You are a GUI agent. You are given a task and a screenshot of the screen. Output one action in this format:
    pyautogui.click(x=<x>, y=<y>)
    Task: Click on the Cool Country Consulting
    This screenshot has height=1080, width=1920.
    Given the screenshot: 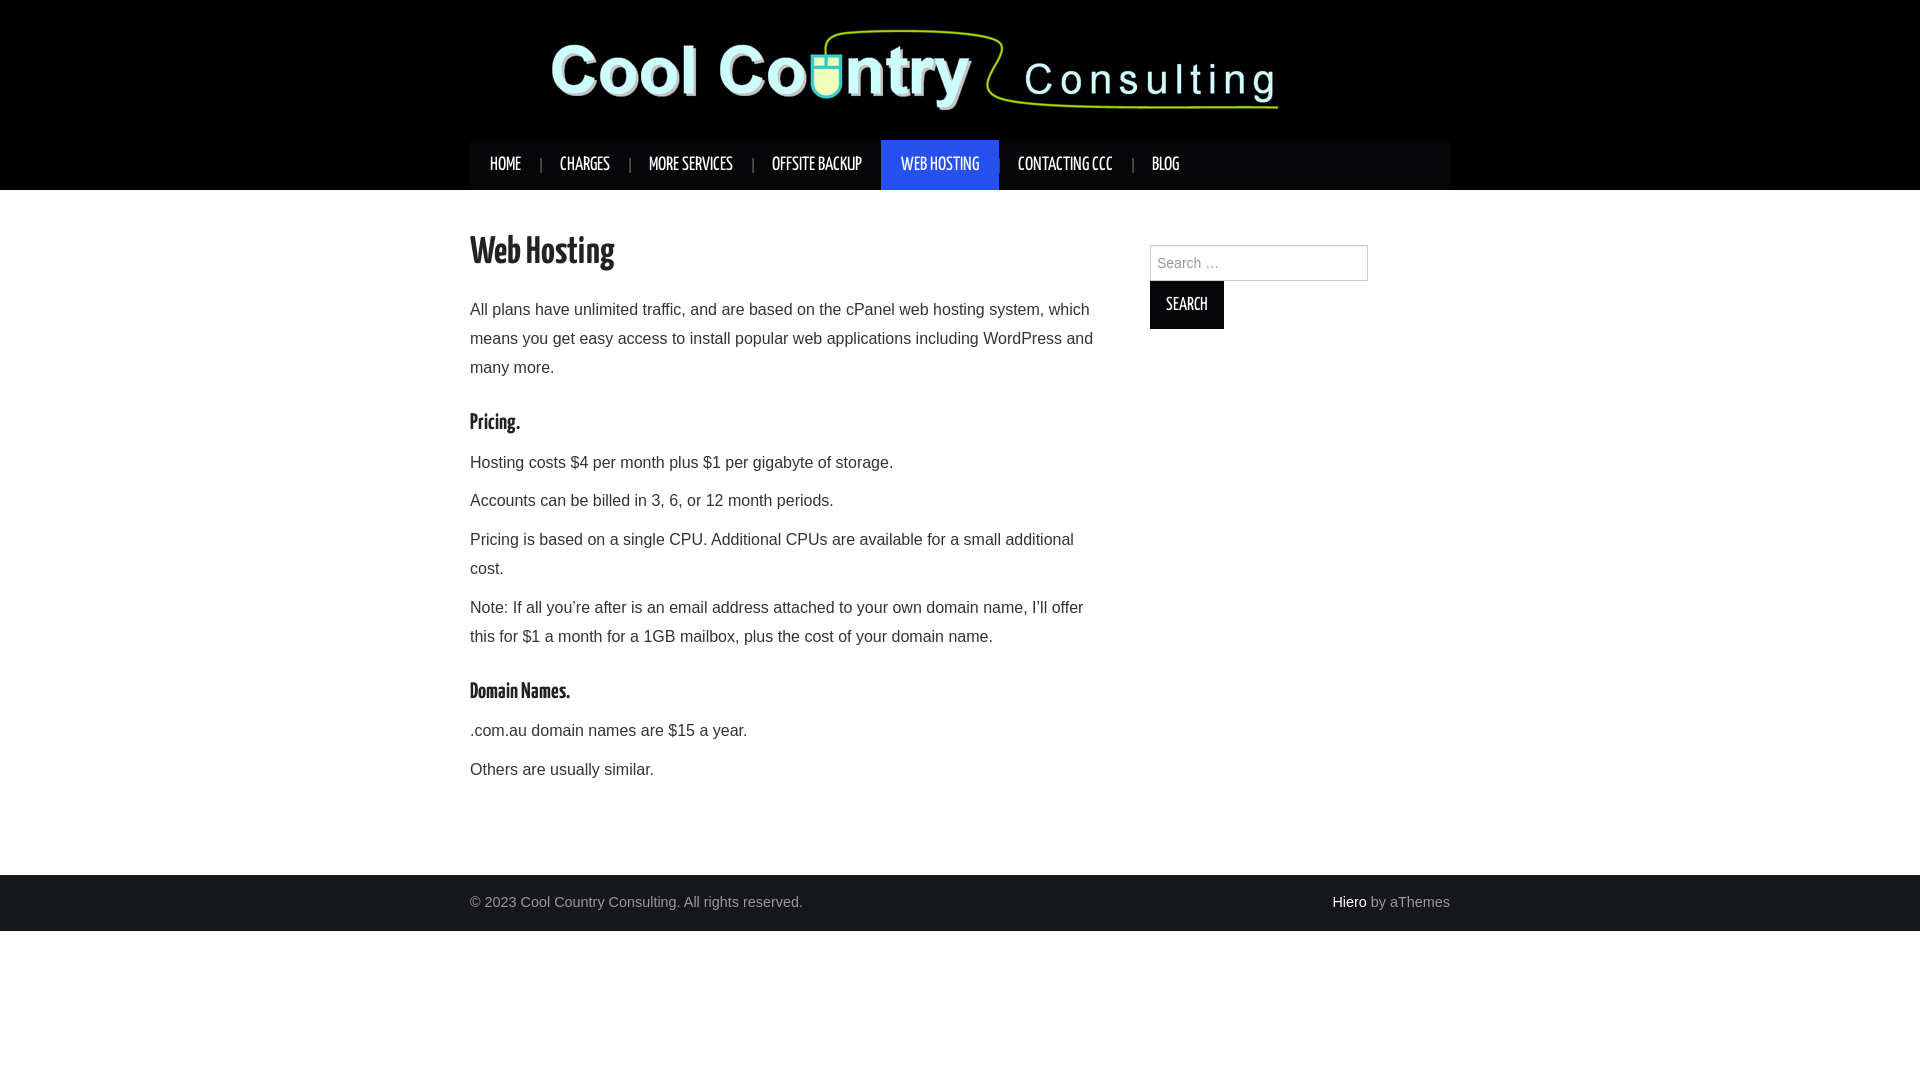 What is the action you would take?
    pyautogui.click(x=920, y=68)
    